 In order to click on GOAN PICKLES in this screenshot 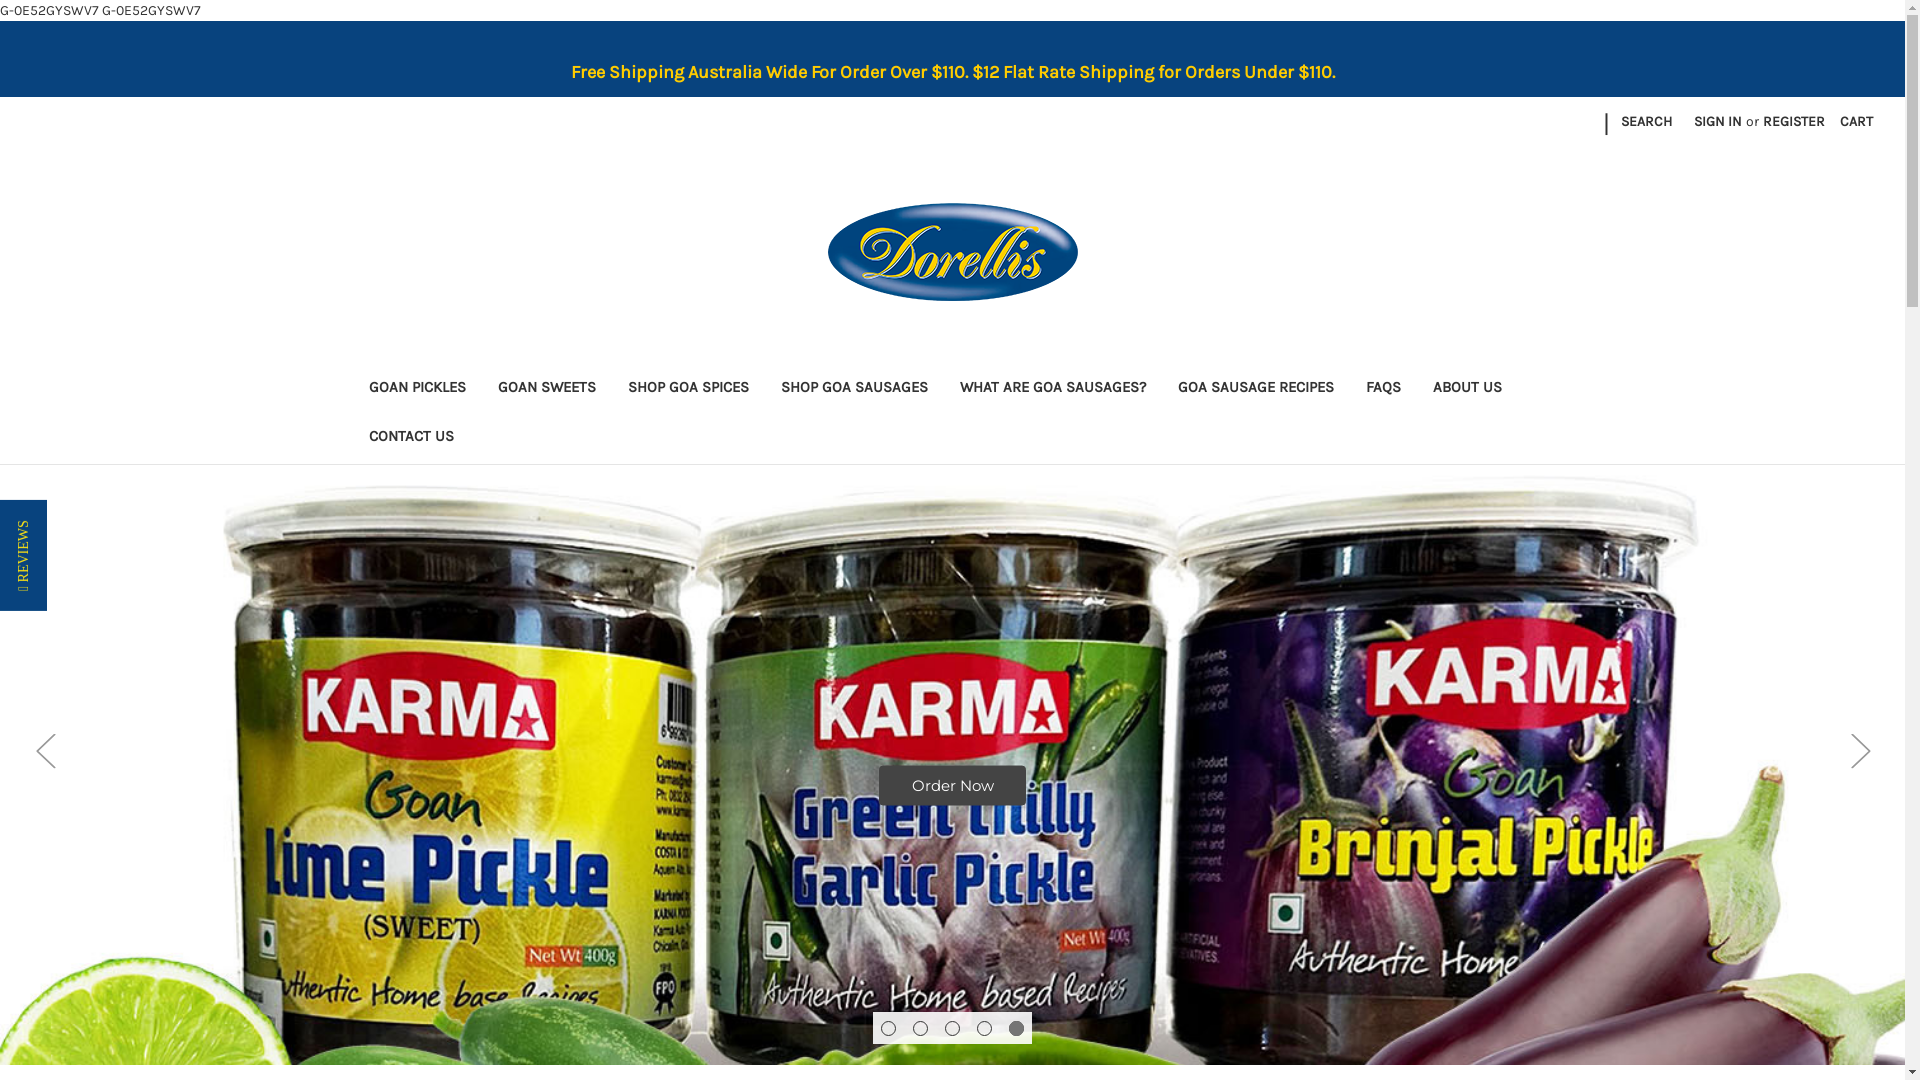, I will do `click(416, 390)`.